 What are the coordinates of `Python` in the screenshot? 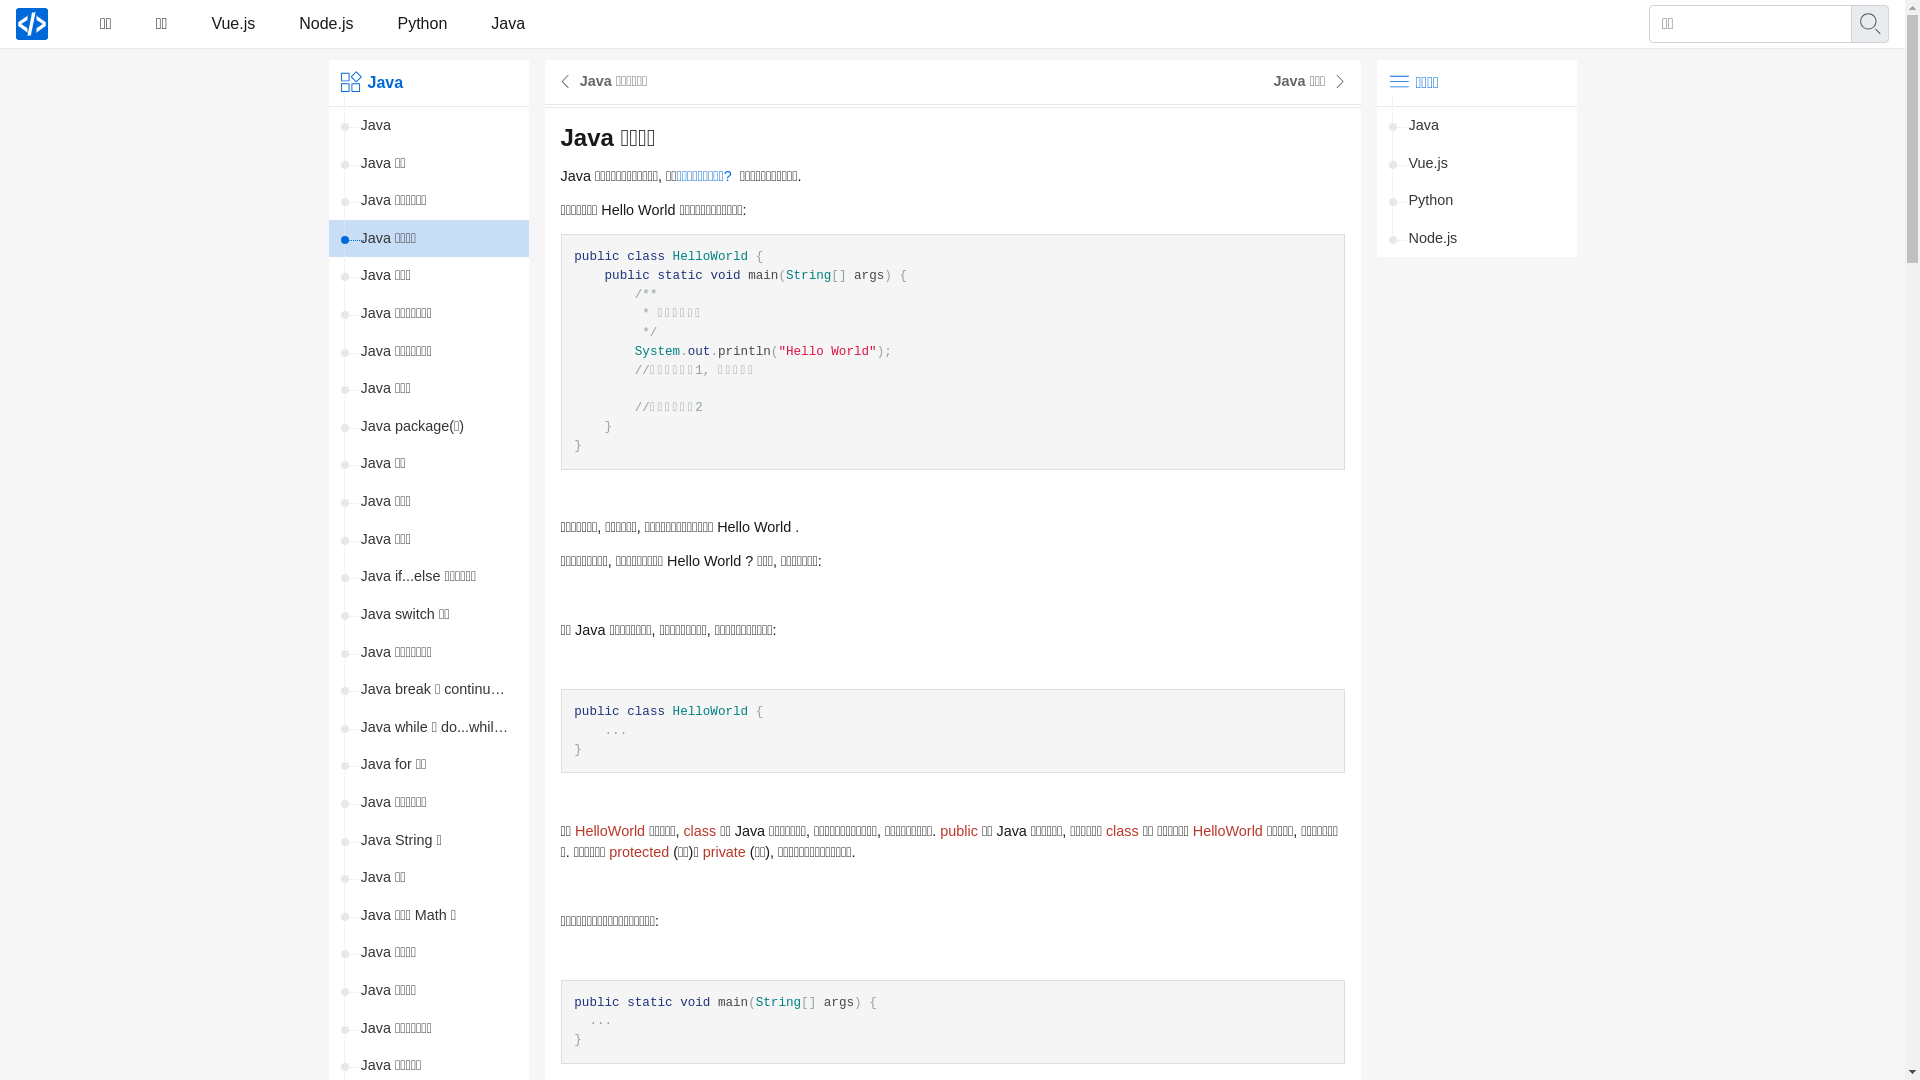 It's located at (1476, 201).